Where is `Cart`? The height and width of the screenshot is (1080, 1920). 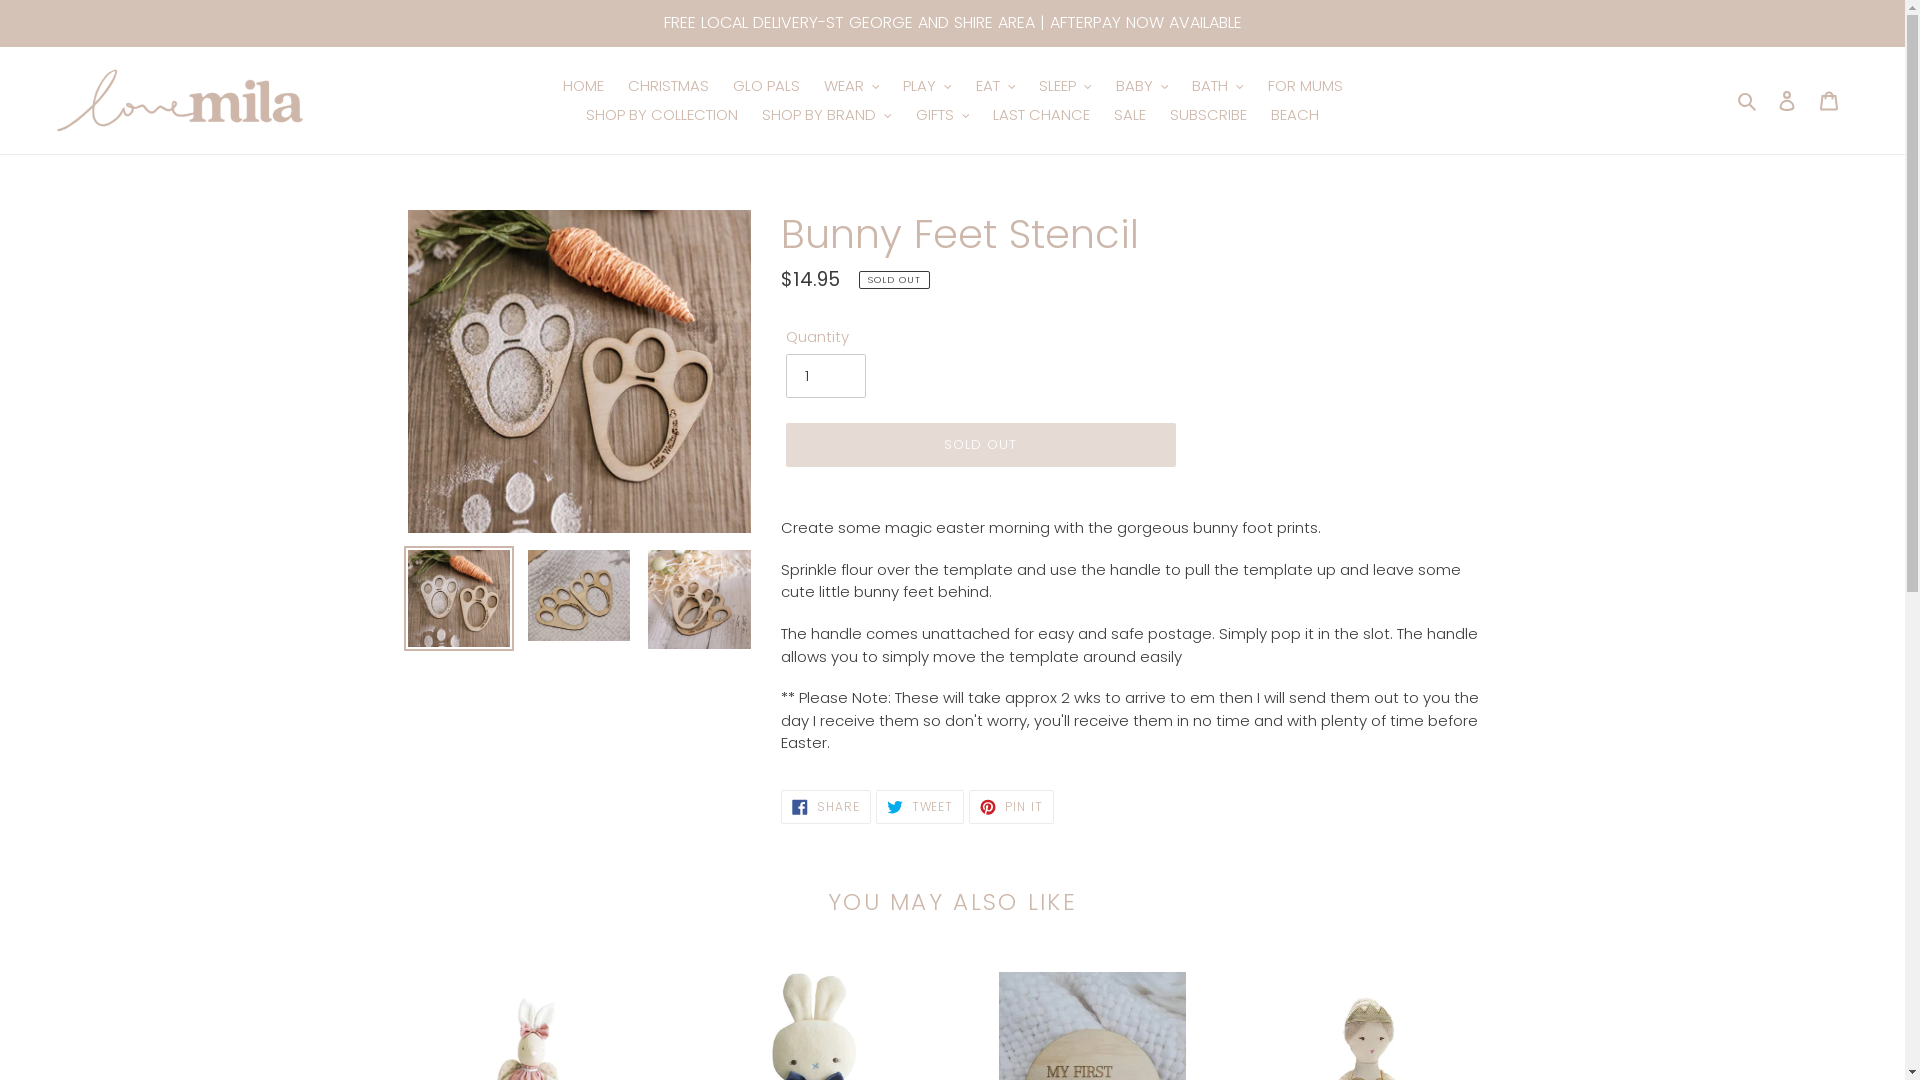
Cart is located at coordinates (1829, 100).